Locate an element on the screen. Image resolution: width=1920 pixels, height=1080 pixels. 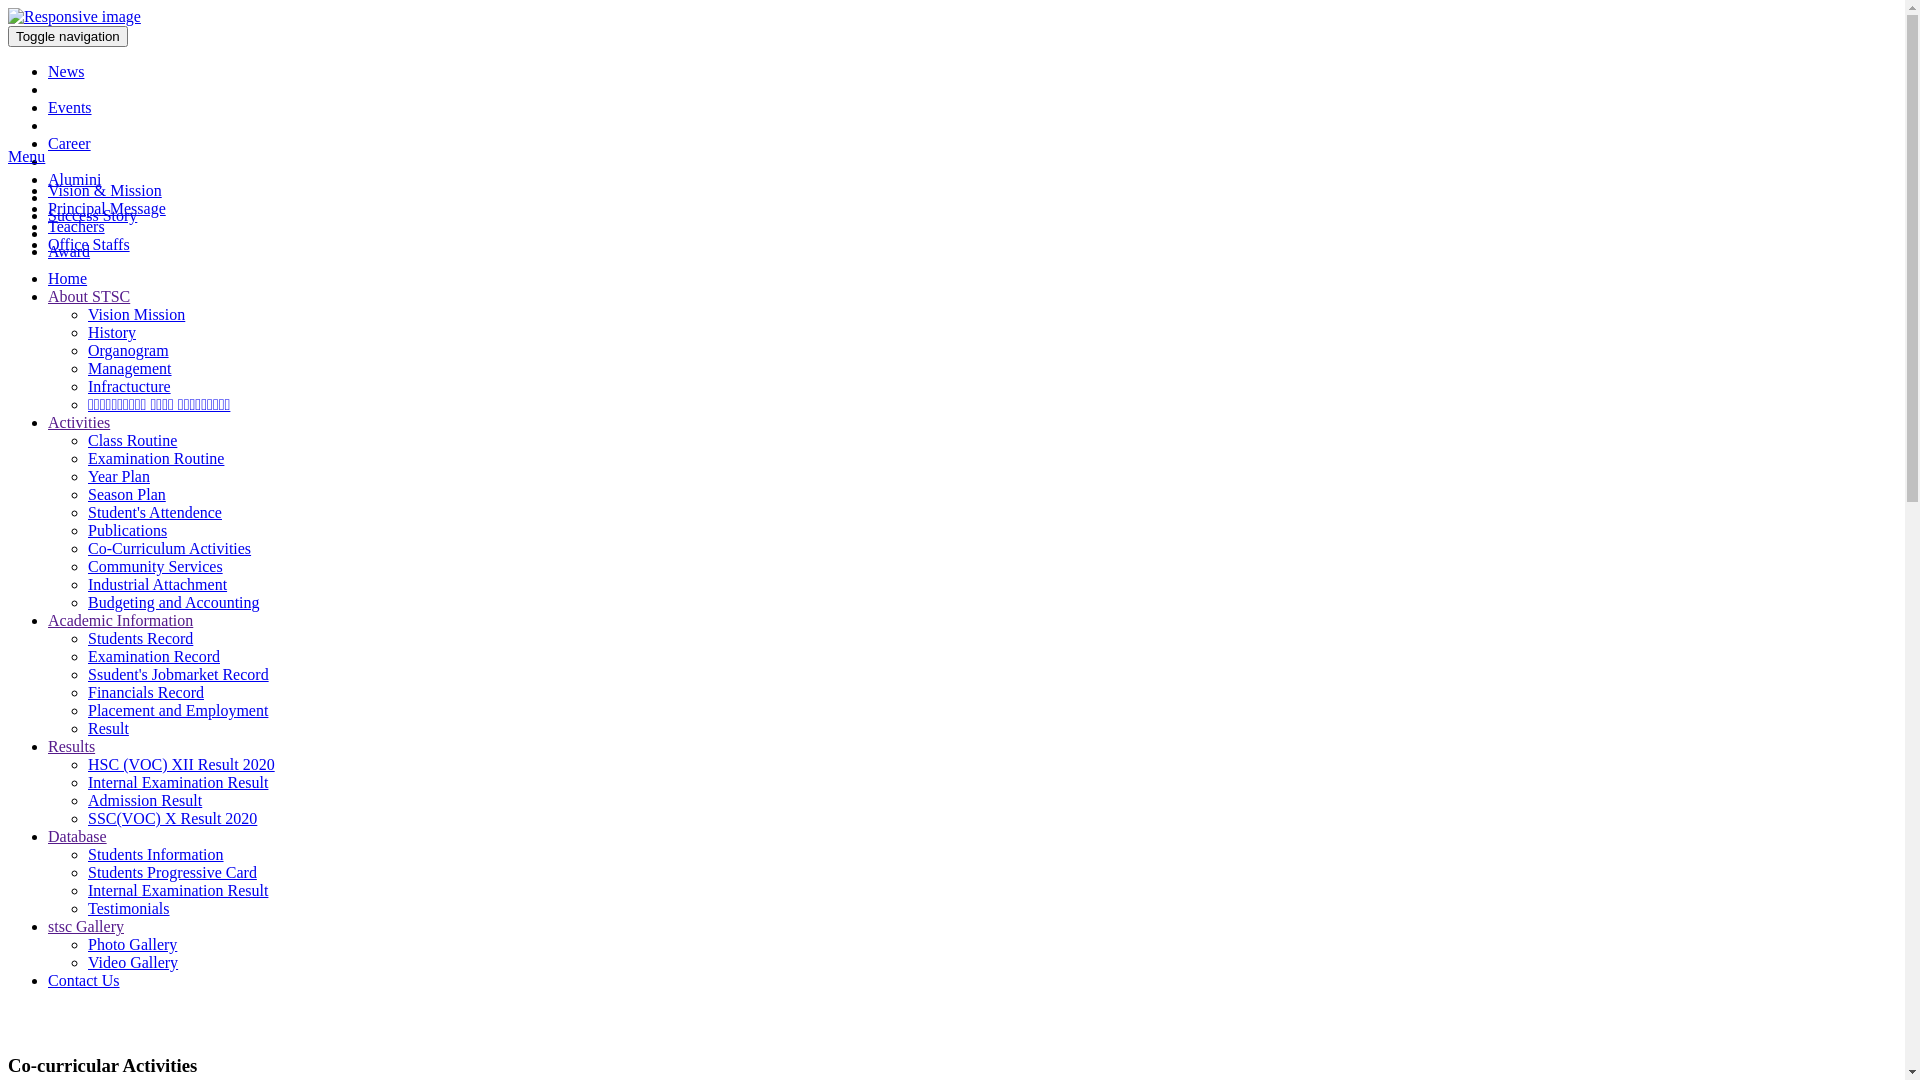
Testimonials is located at coordinates (129, 908).